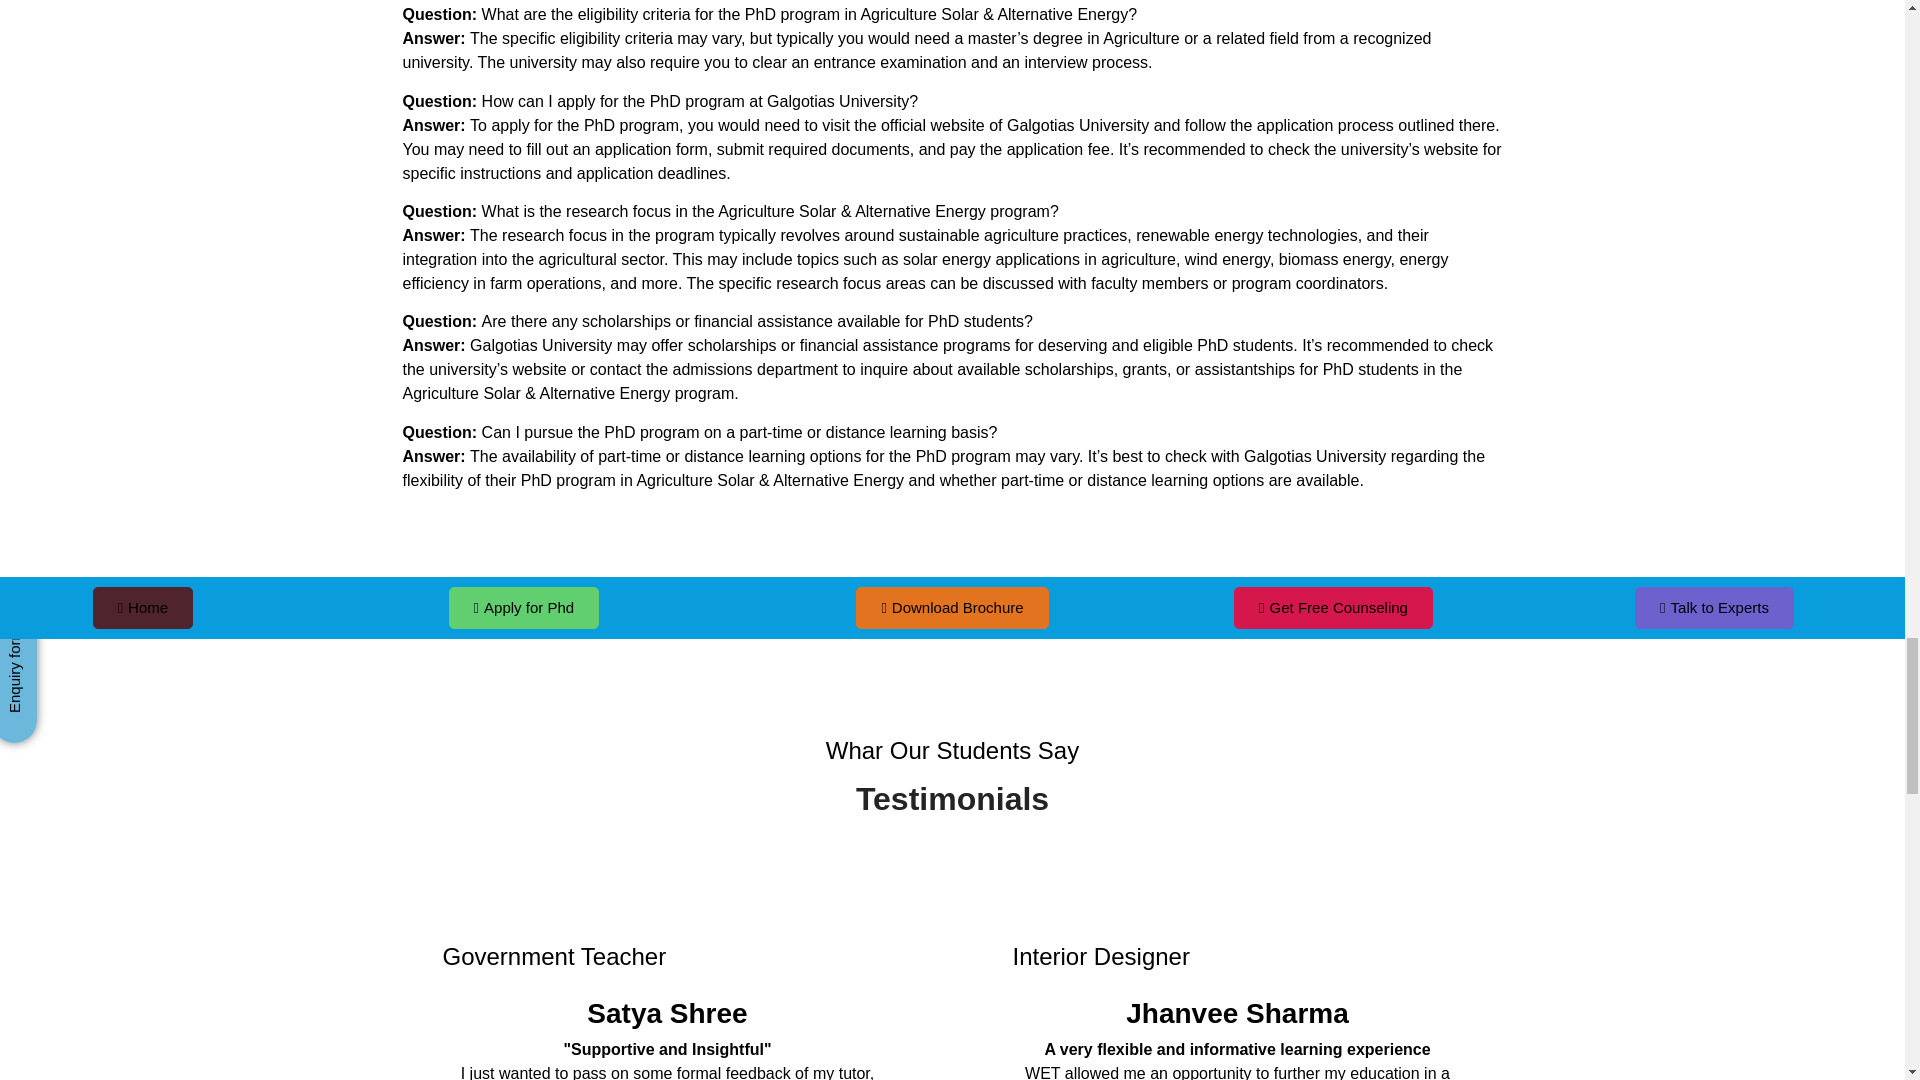  What do you see at coordinates (1333, 608) in the screenshot?
I see `Get Free Counseling` at bounding box center [1333, 608].